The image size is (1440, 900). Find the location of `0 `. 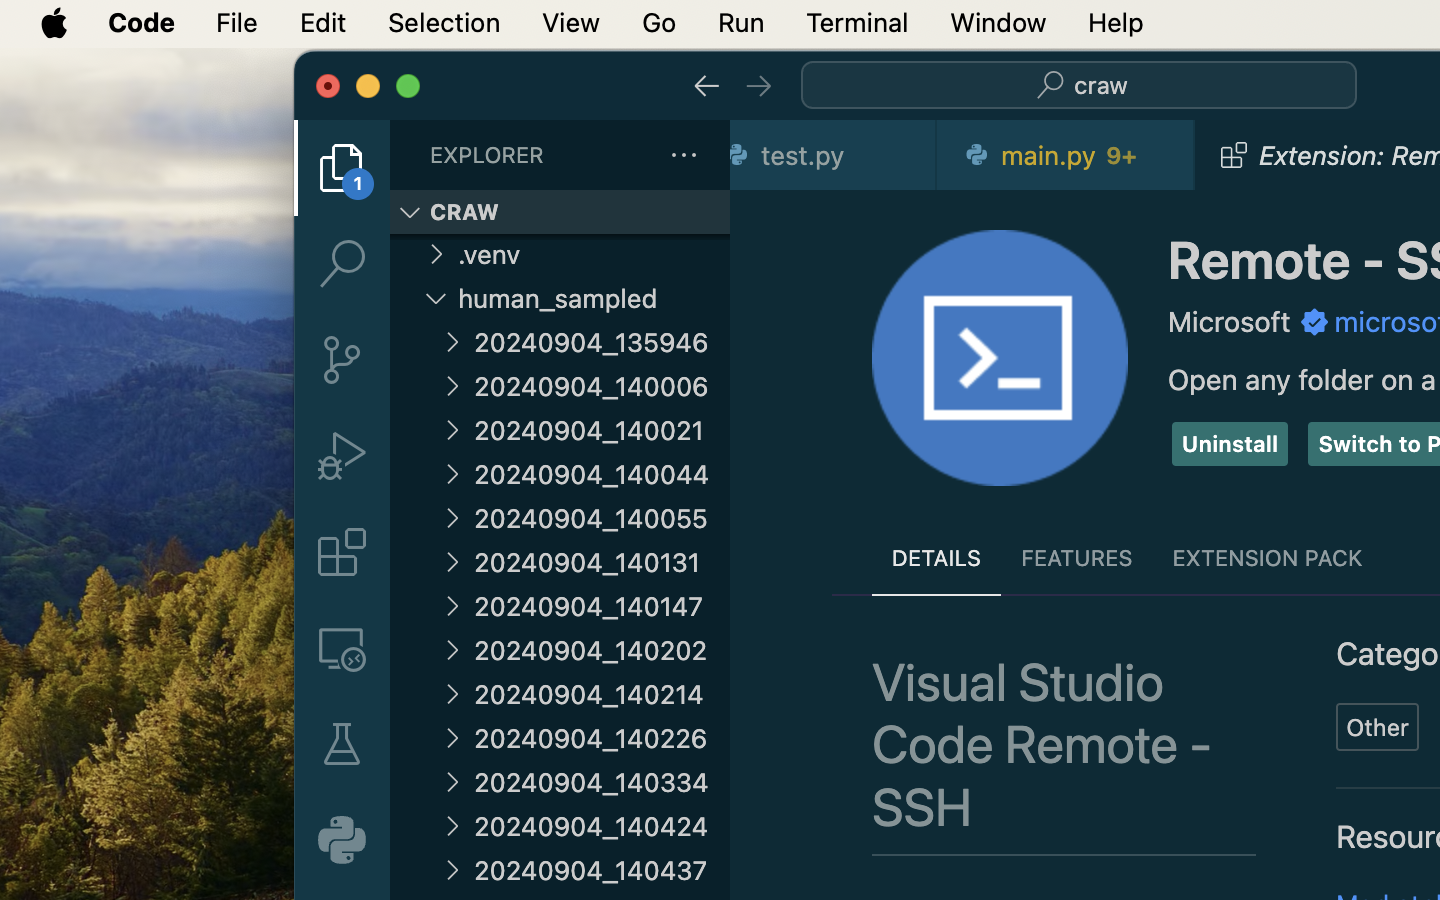

0  is located at coordinates (342, 360).